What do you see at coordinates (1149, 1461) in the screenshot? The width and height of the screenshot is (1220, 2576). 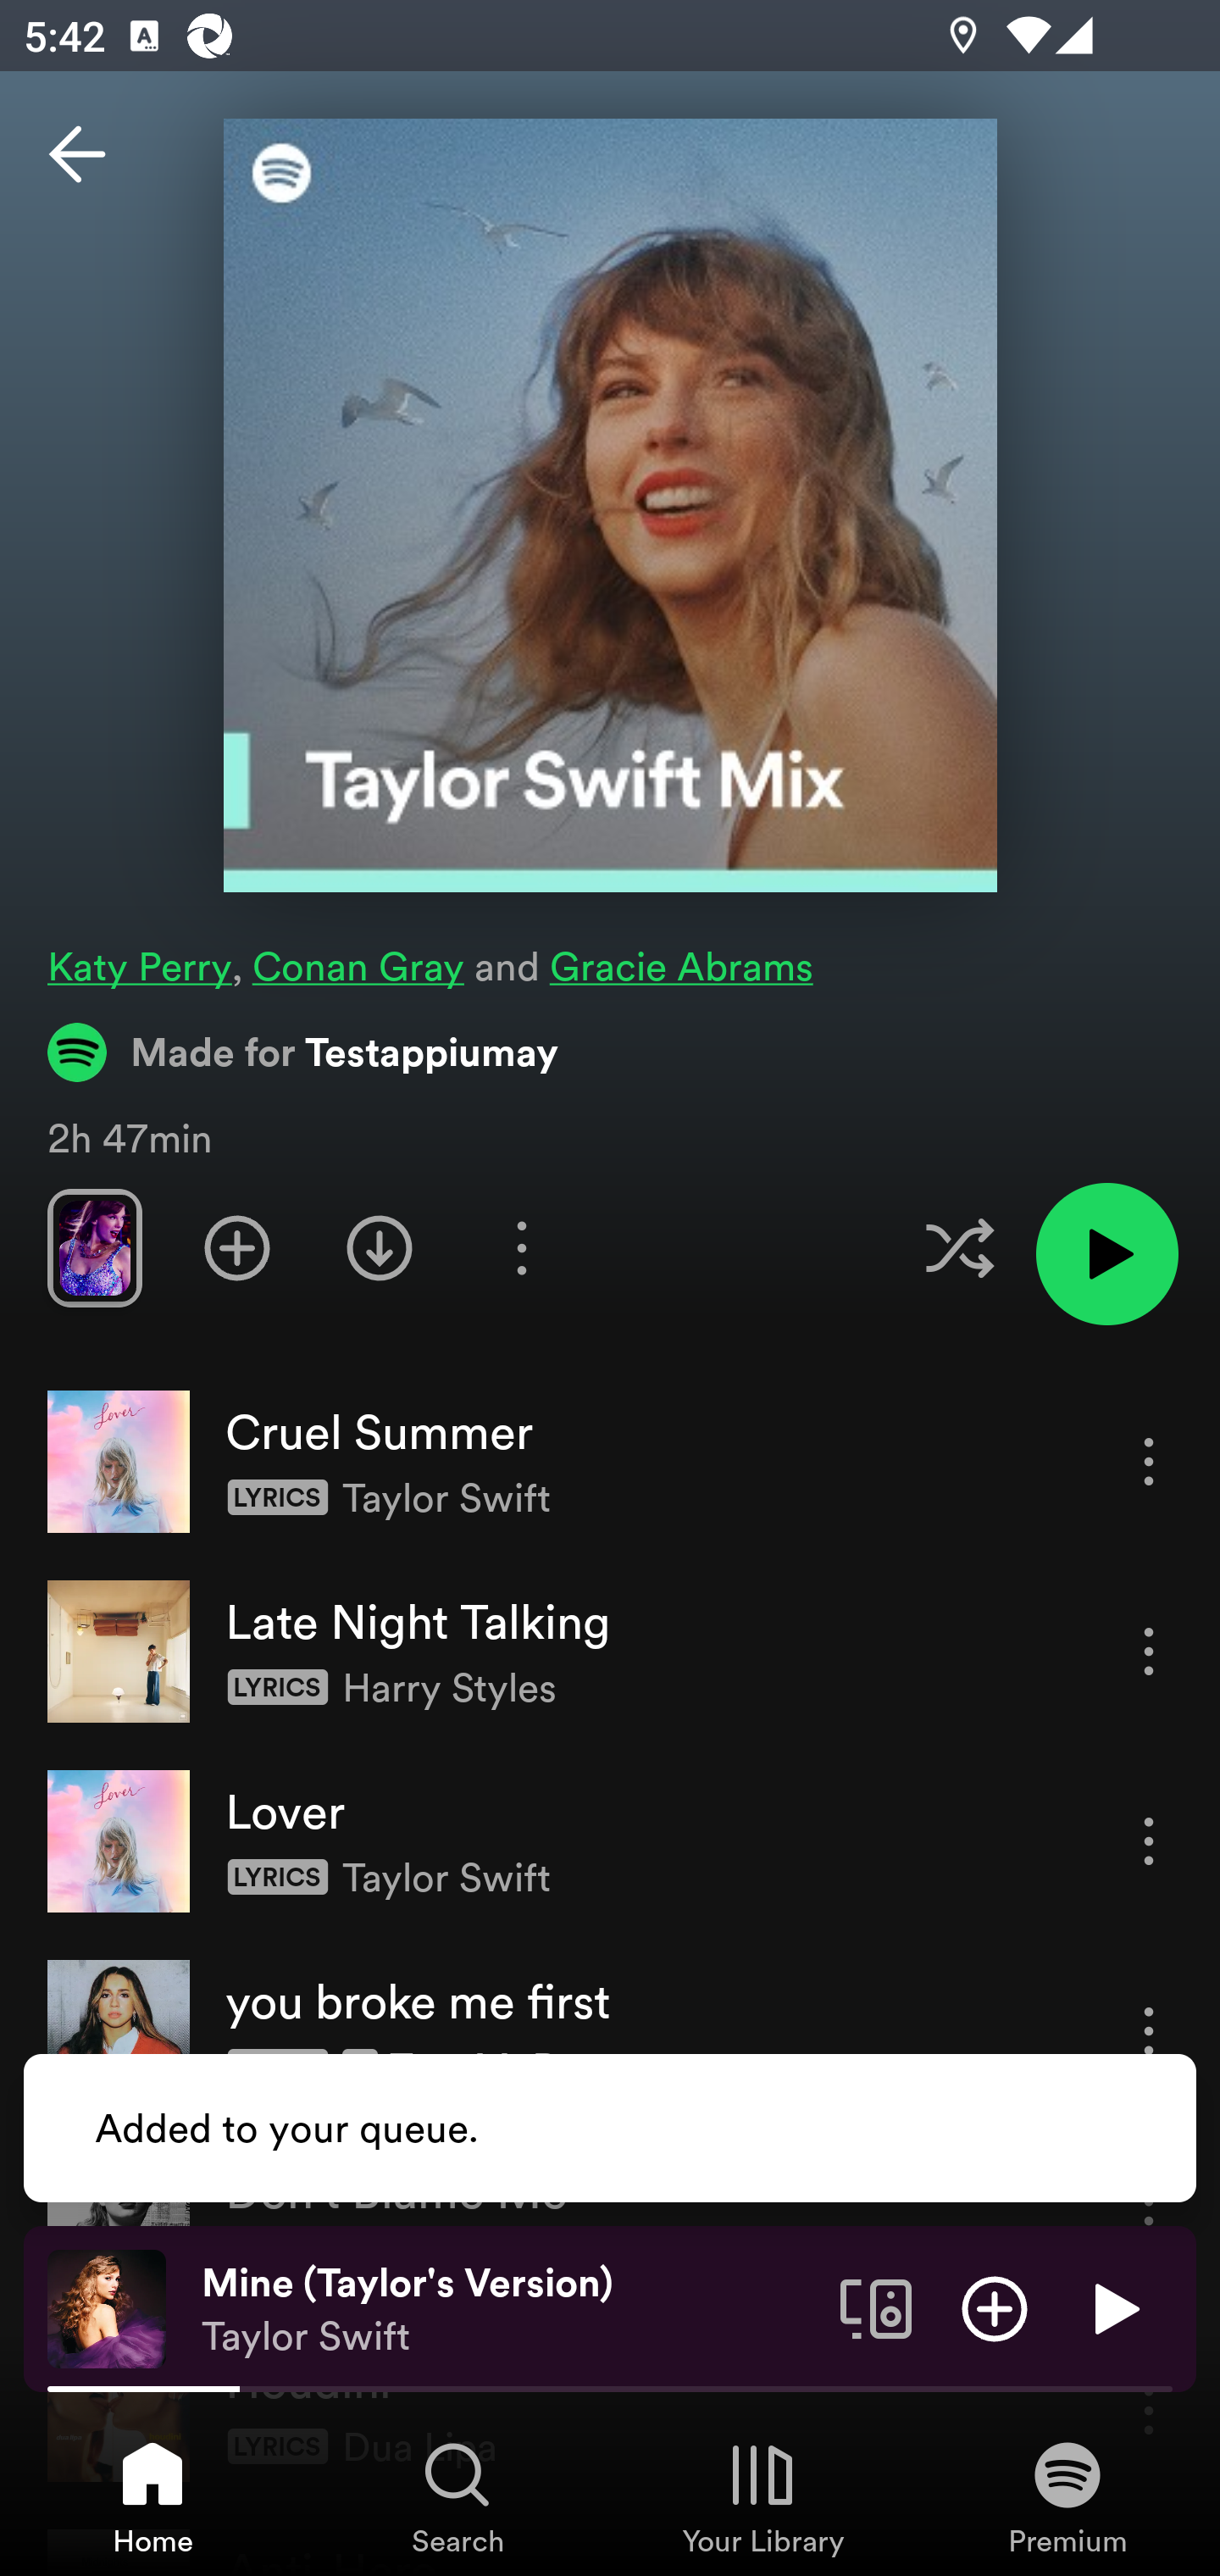 I see `More options for song Cruel Summer` at bounding box center [1149, 1461].